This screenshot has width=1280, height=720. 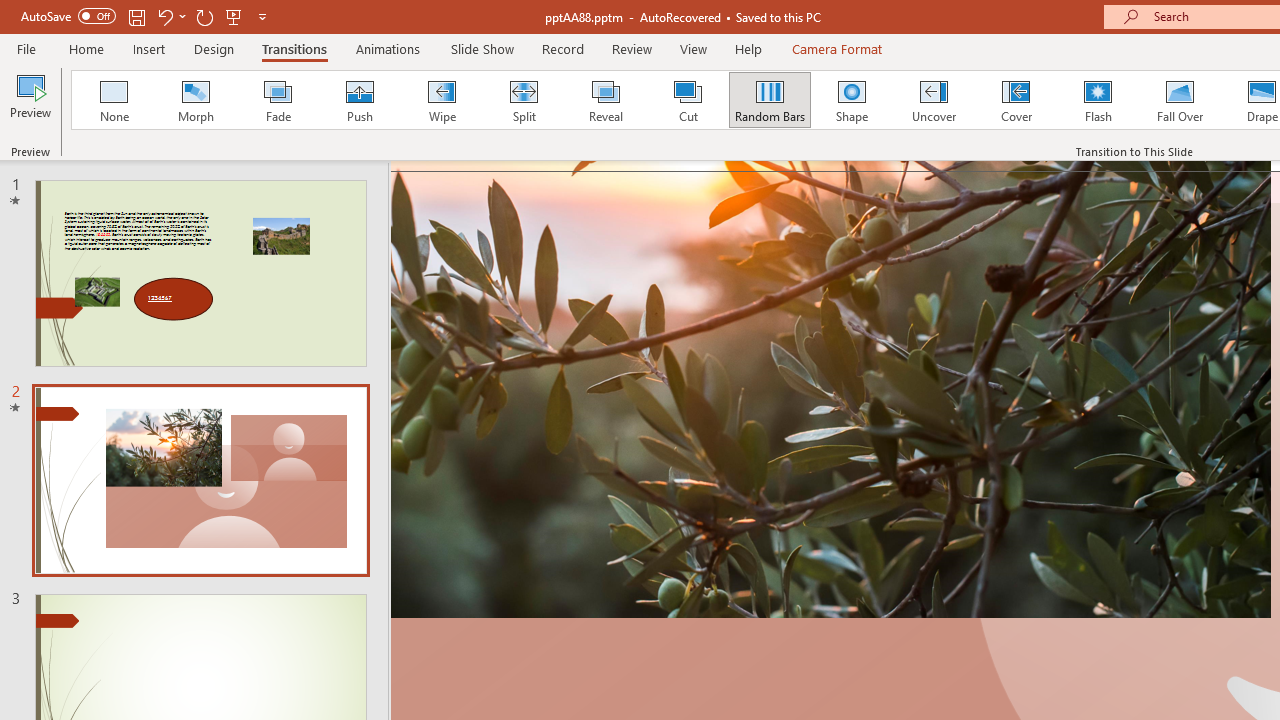 I want to click on Wipe, so click(x=441, y=100).